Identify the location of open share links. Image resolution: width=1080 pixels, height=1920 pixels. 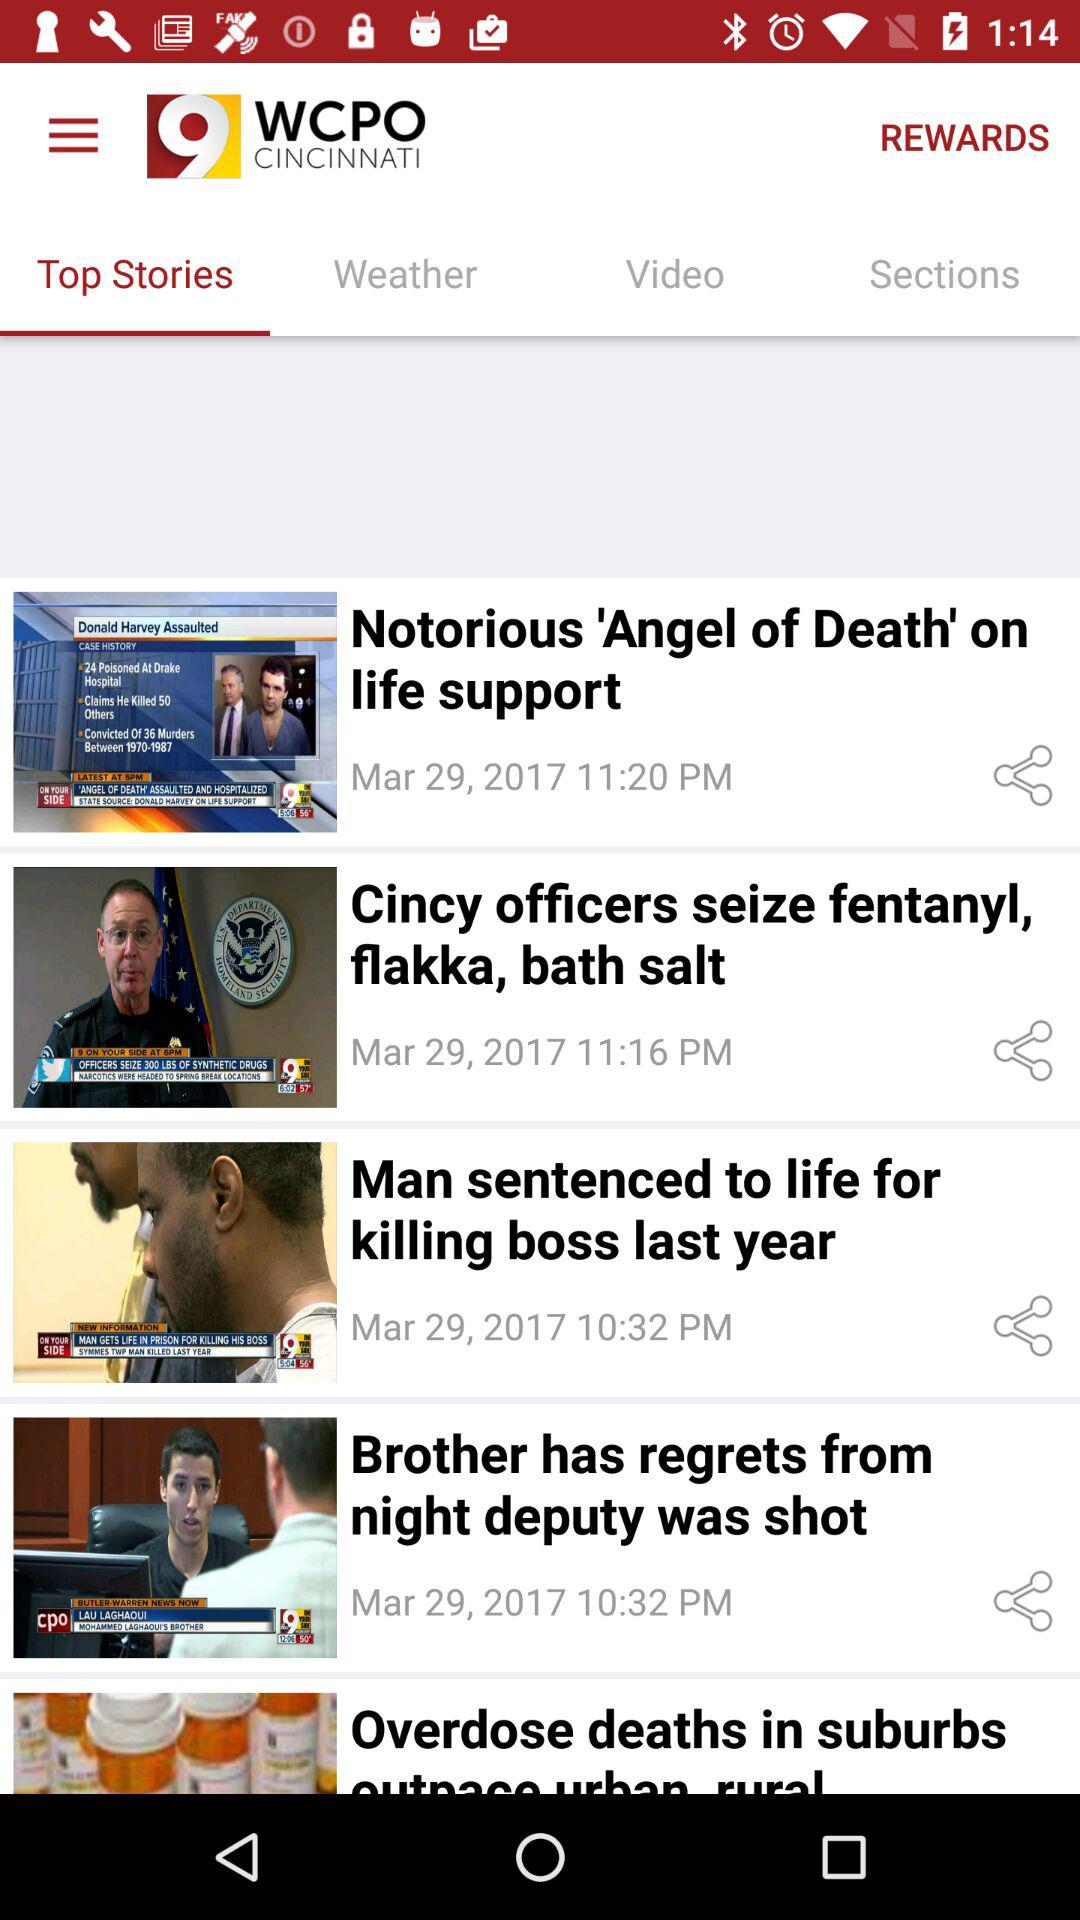
(1026, 776).